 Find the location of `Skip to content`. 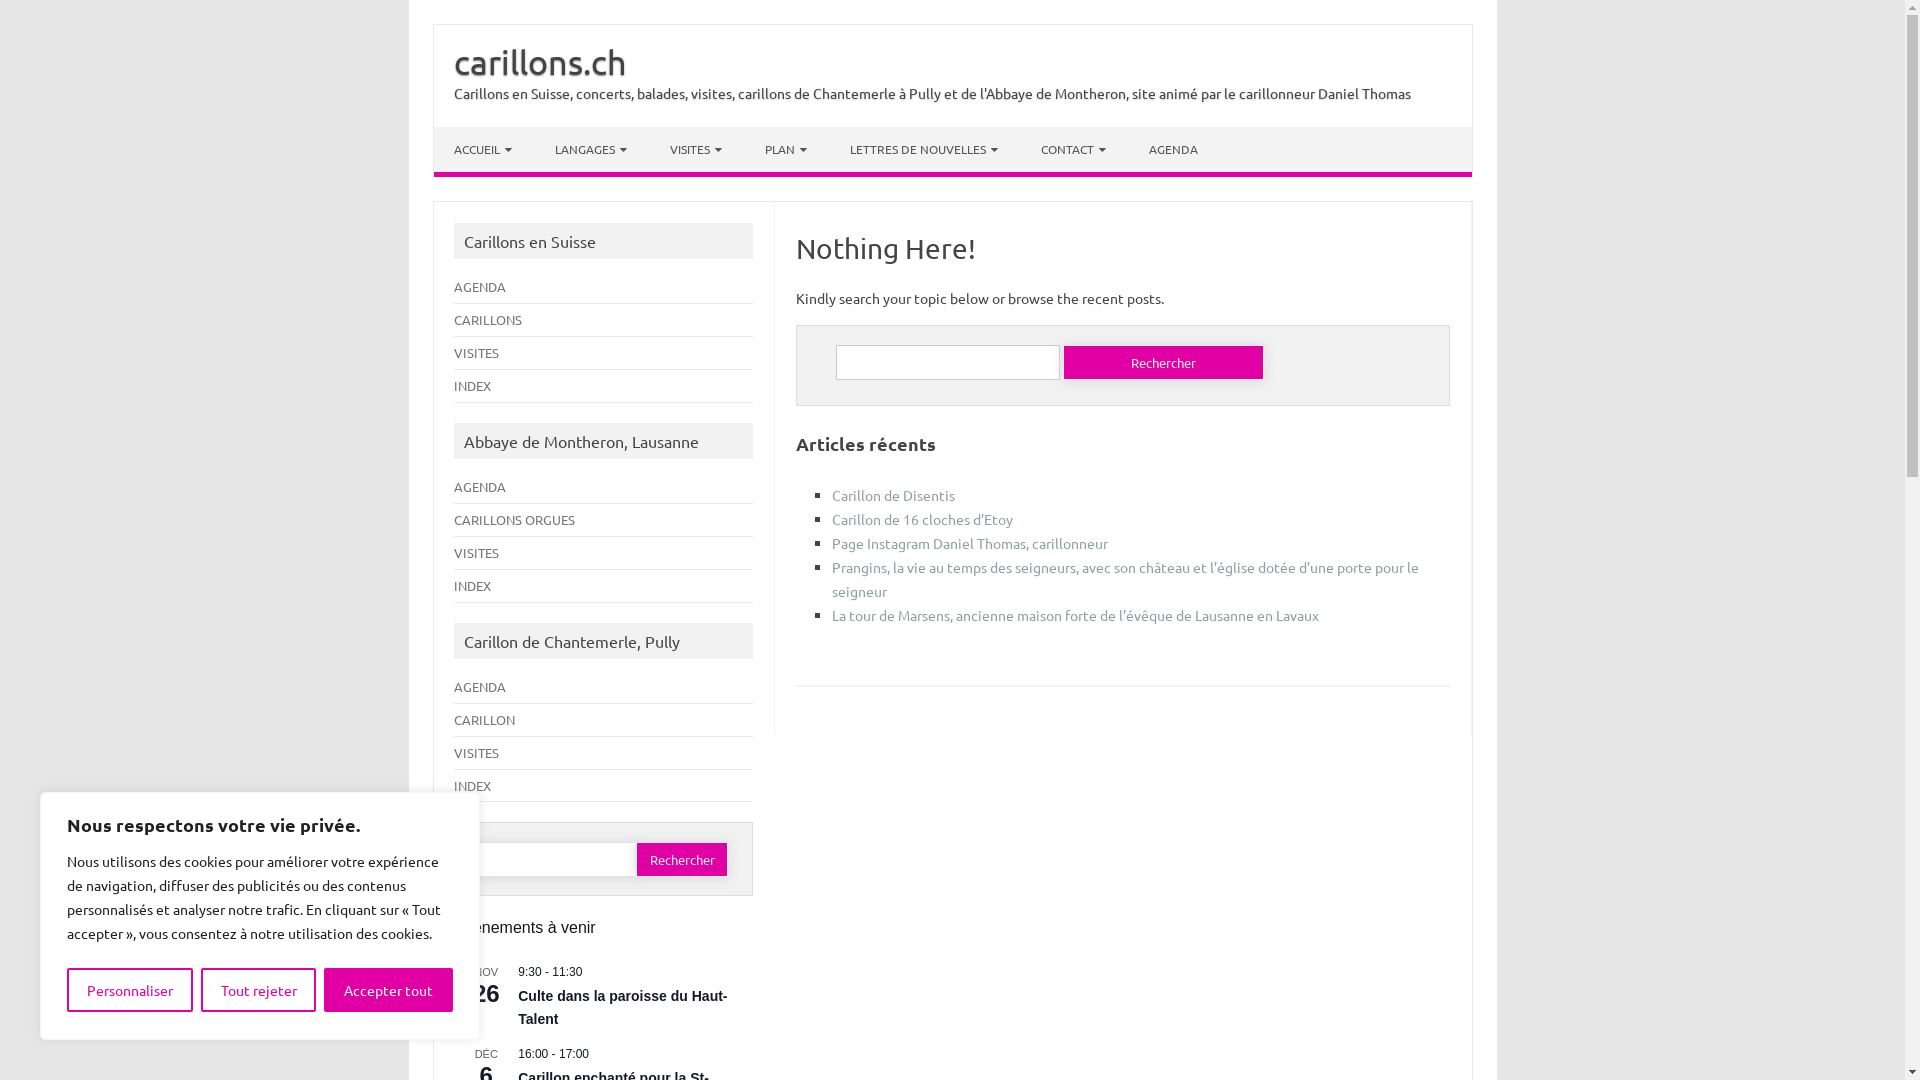

Skip to content is located at coordinates (482, 134).